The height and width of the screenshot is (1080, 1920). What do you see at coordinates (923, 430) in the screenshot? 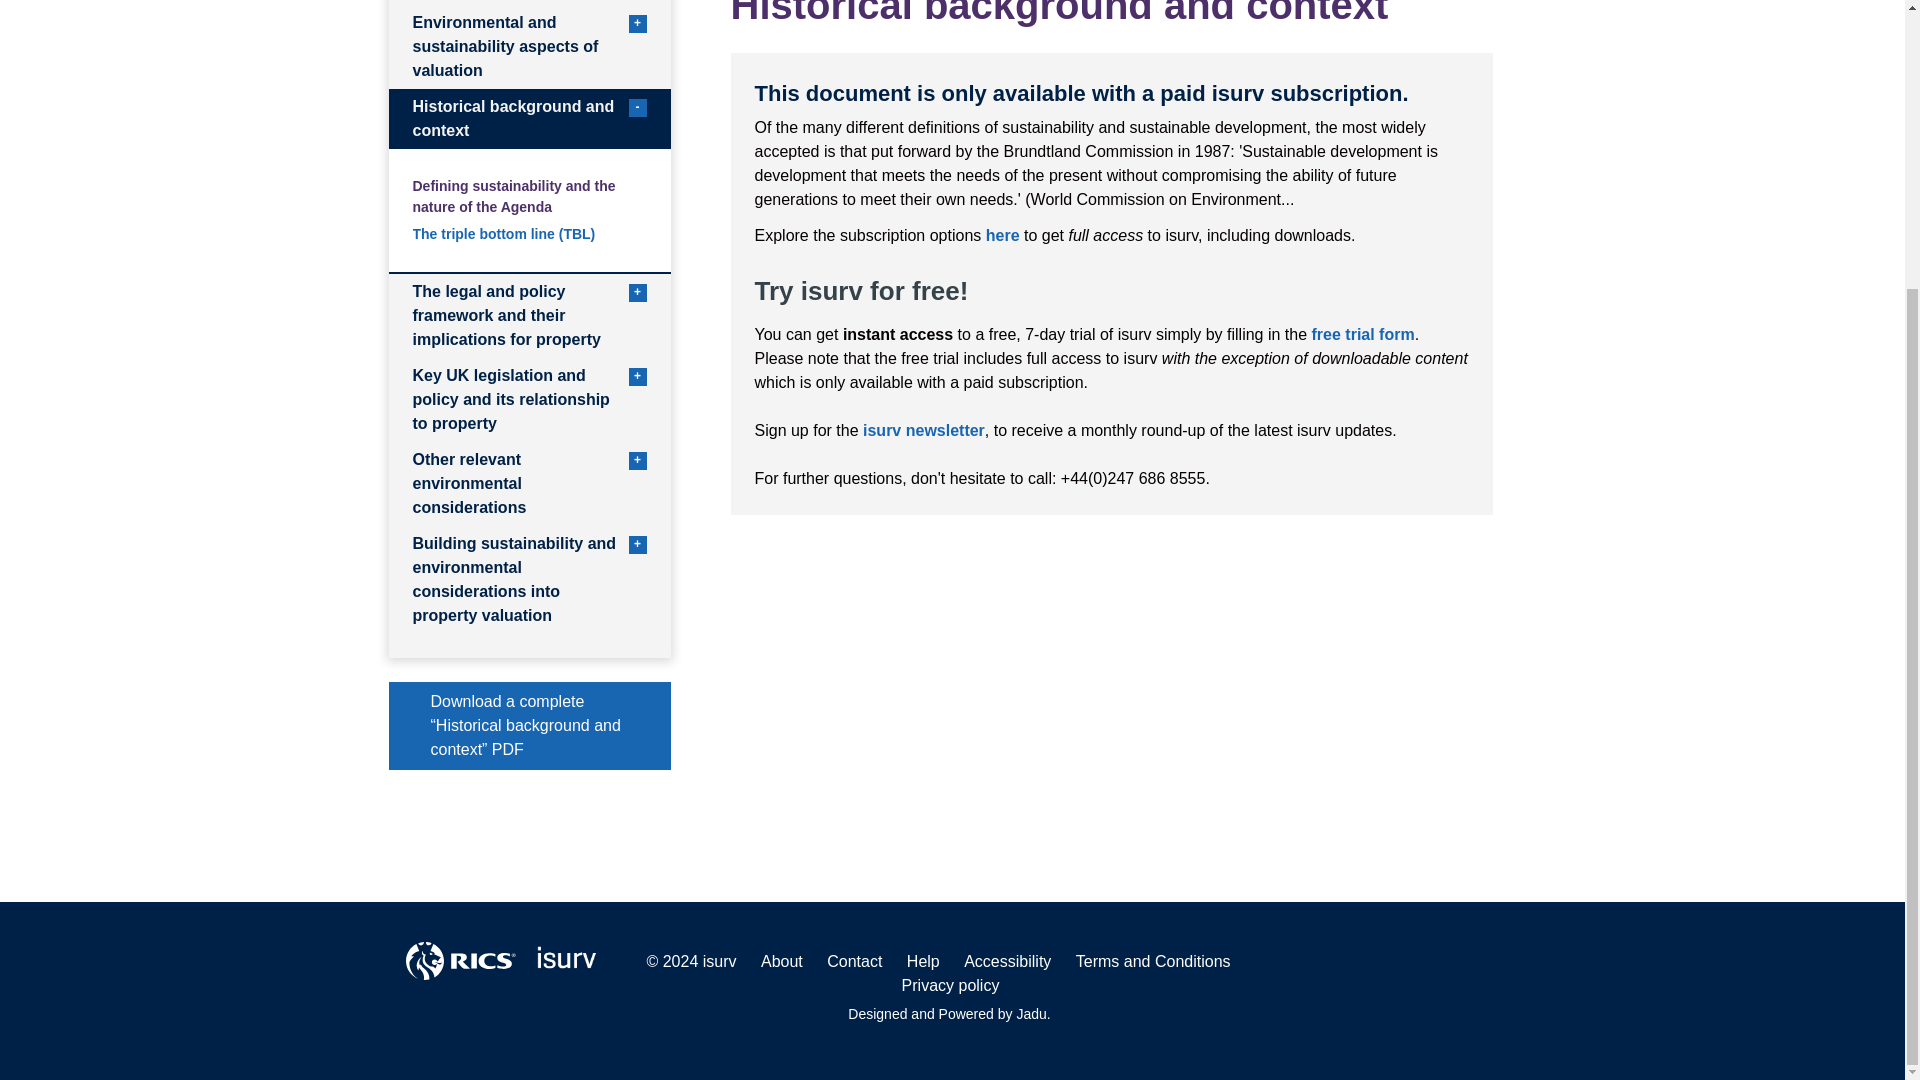
I see `here` at bounding box center [923, 430].